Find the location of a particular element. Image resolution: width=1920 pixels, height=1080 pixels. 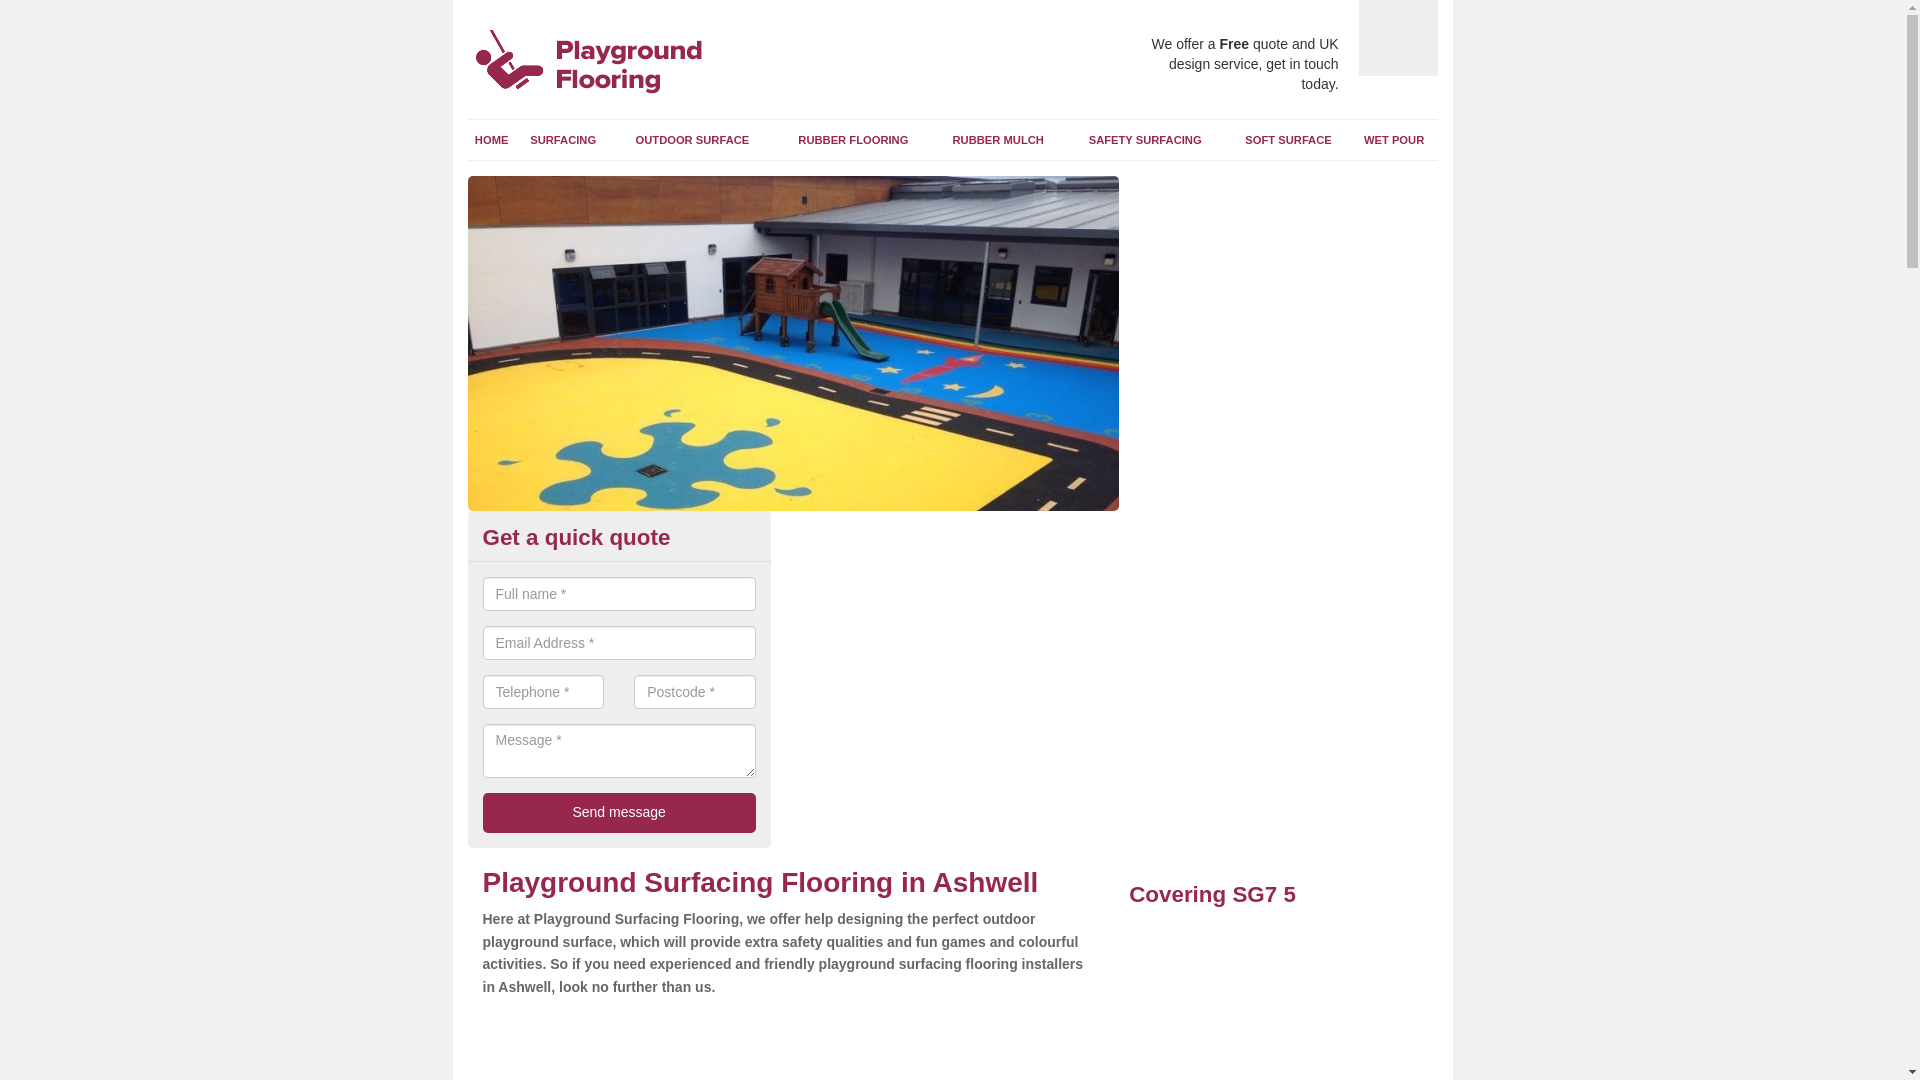

SOFT SURFACE is located at coordinates (1288, 139).